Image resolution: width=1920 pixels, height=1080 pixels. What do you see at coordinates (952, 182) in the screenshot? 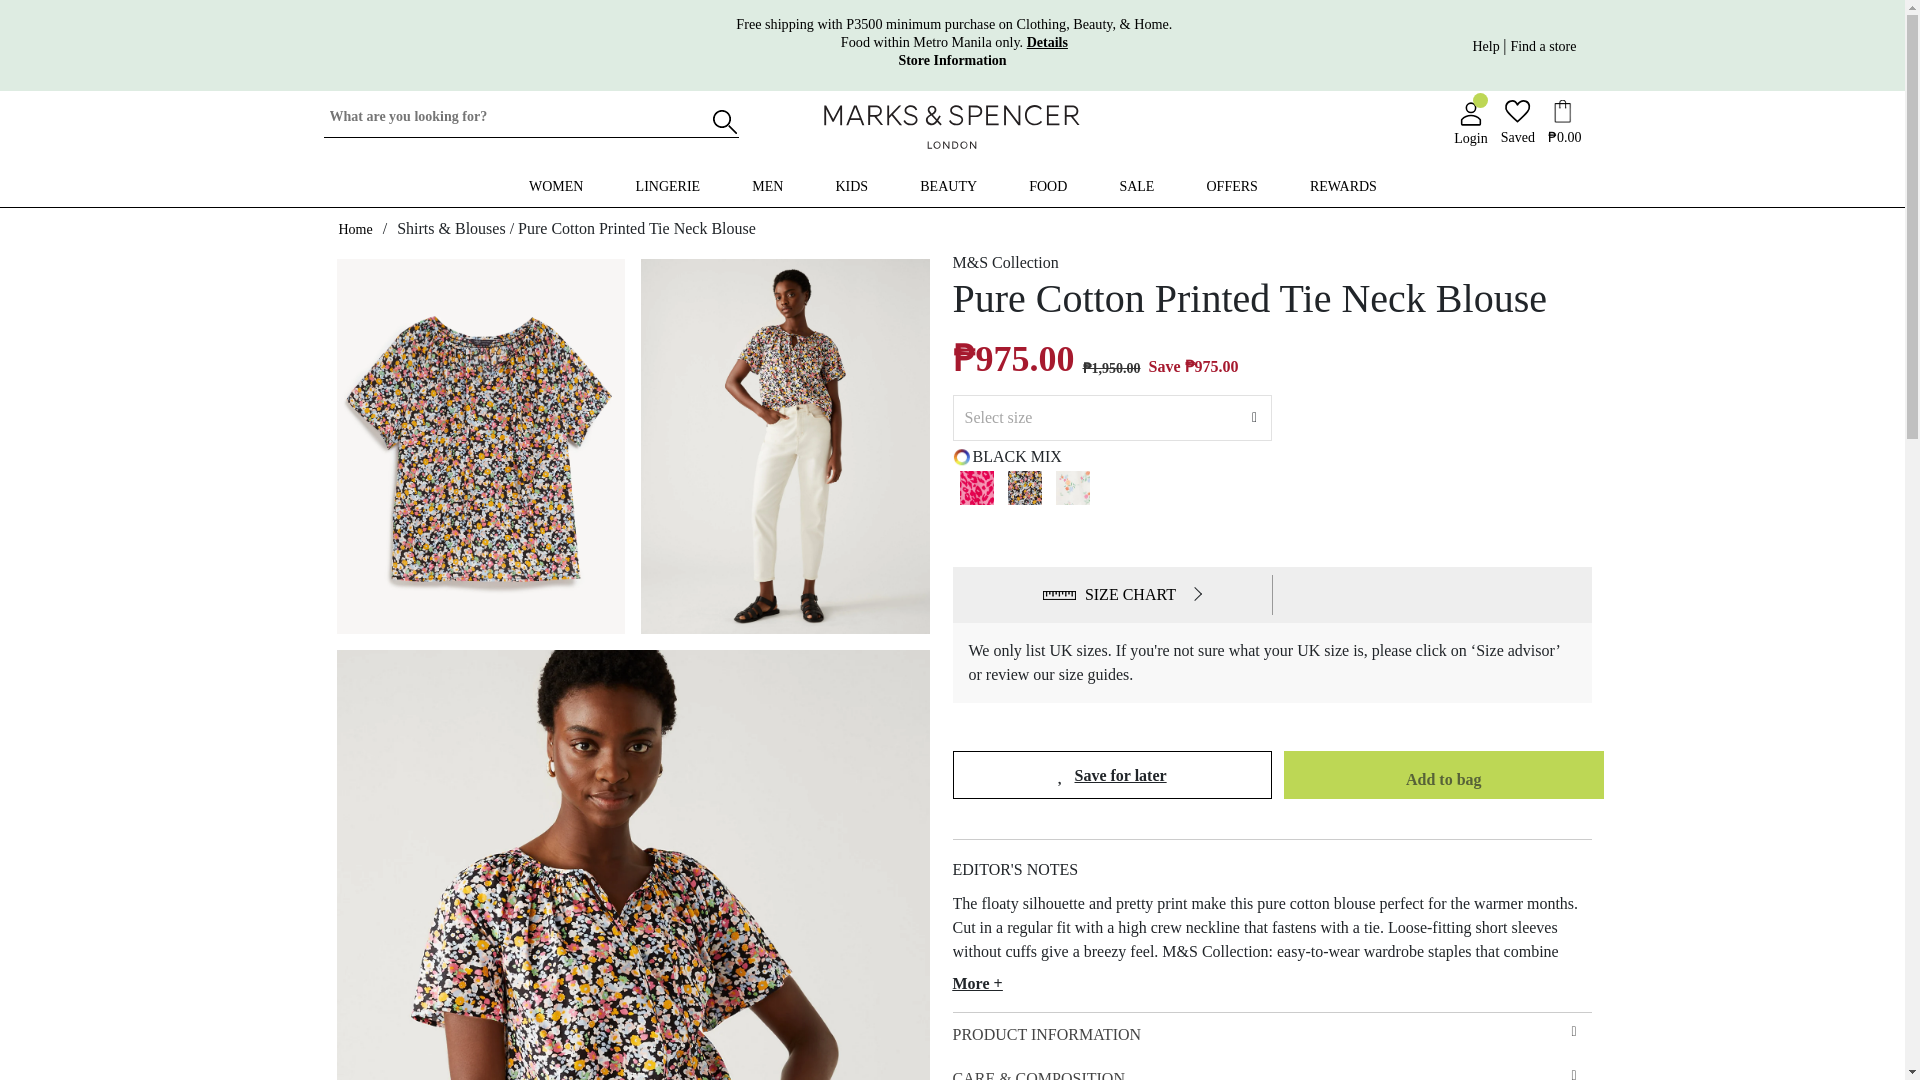
I see `Store Information` at bounding box center [952, 182].